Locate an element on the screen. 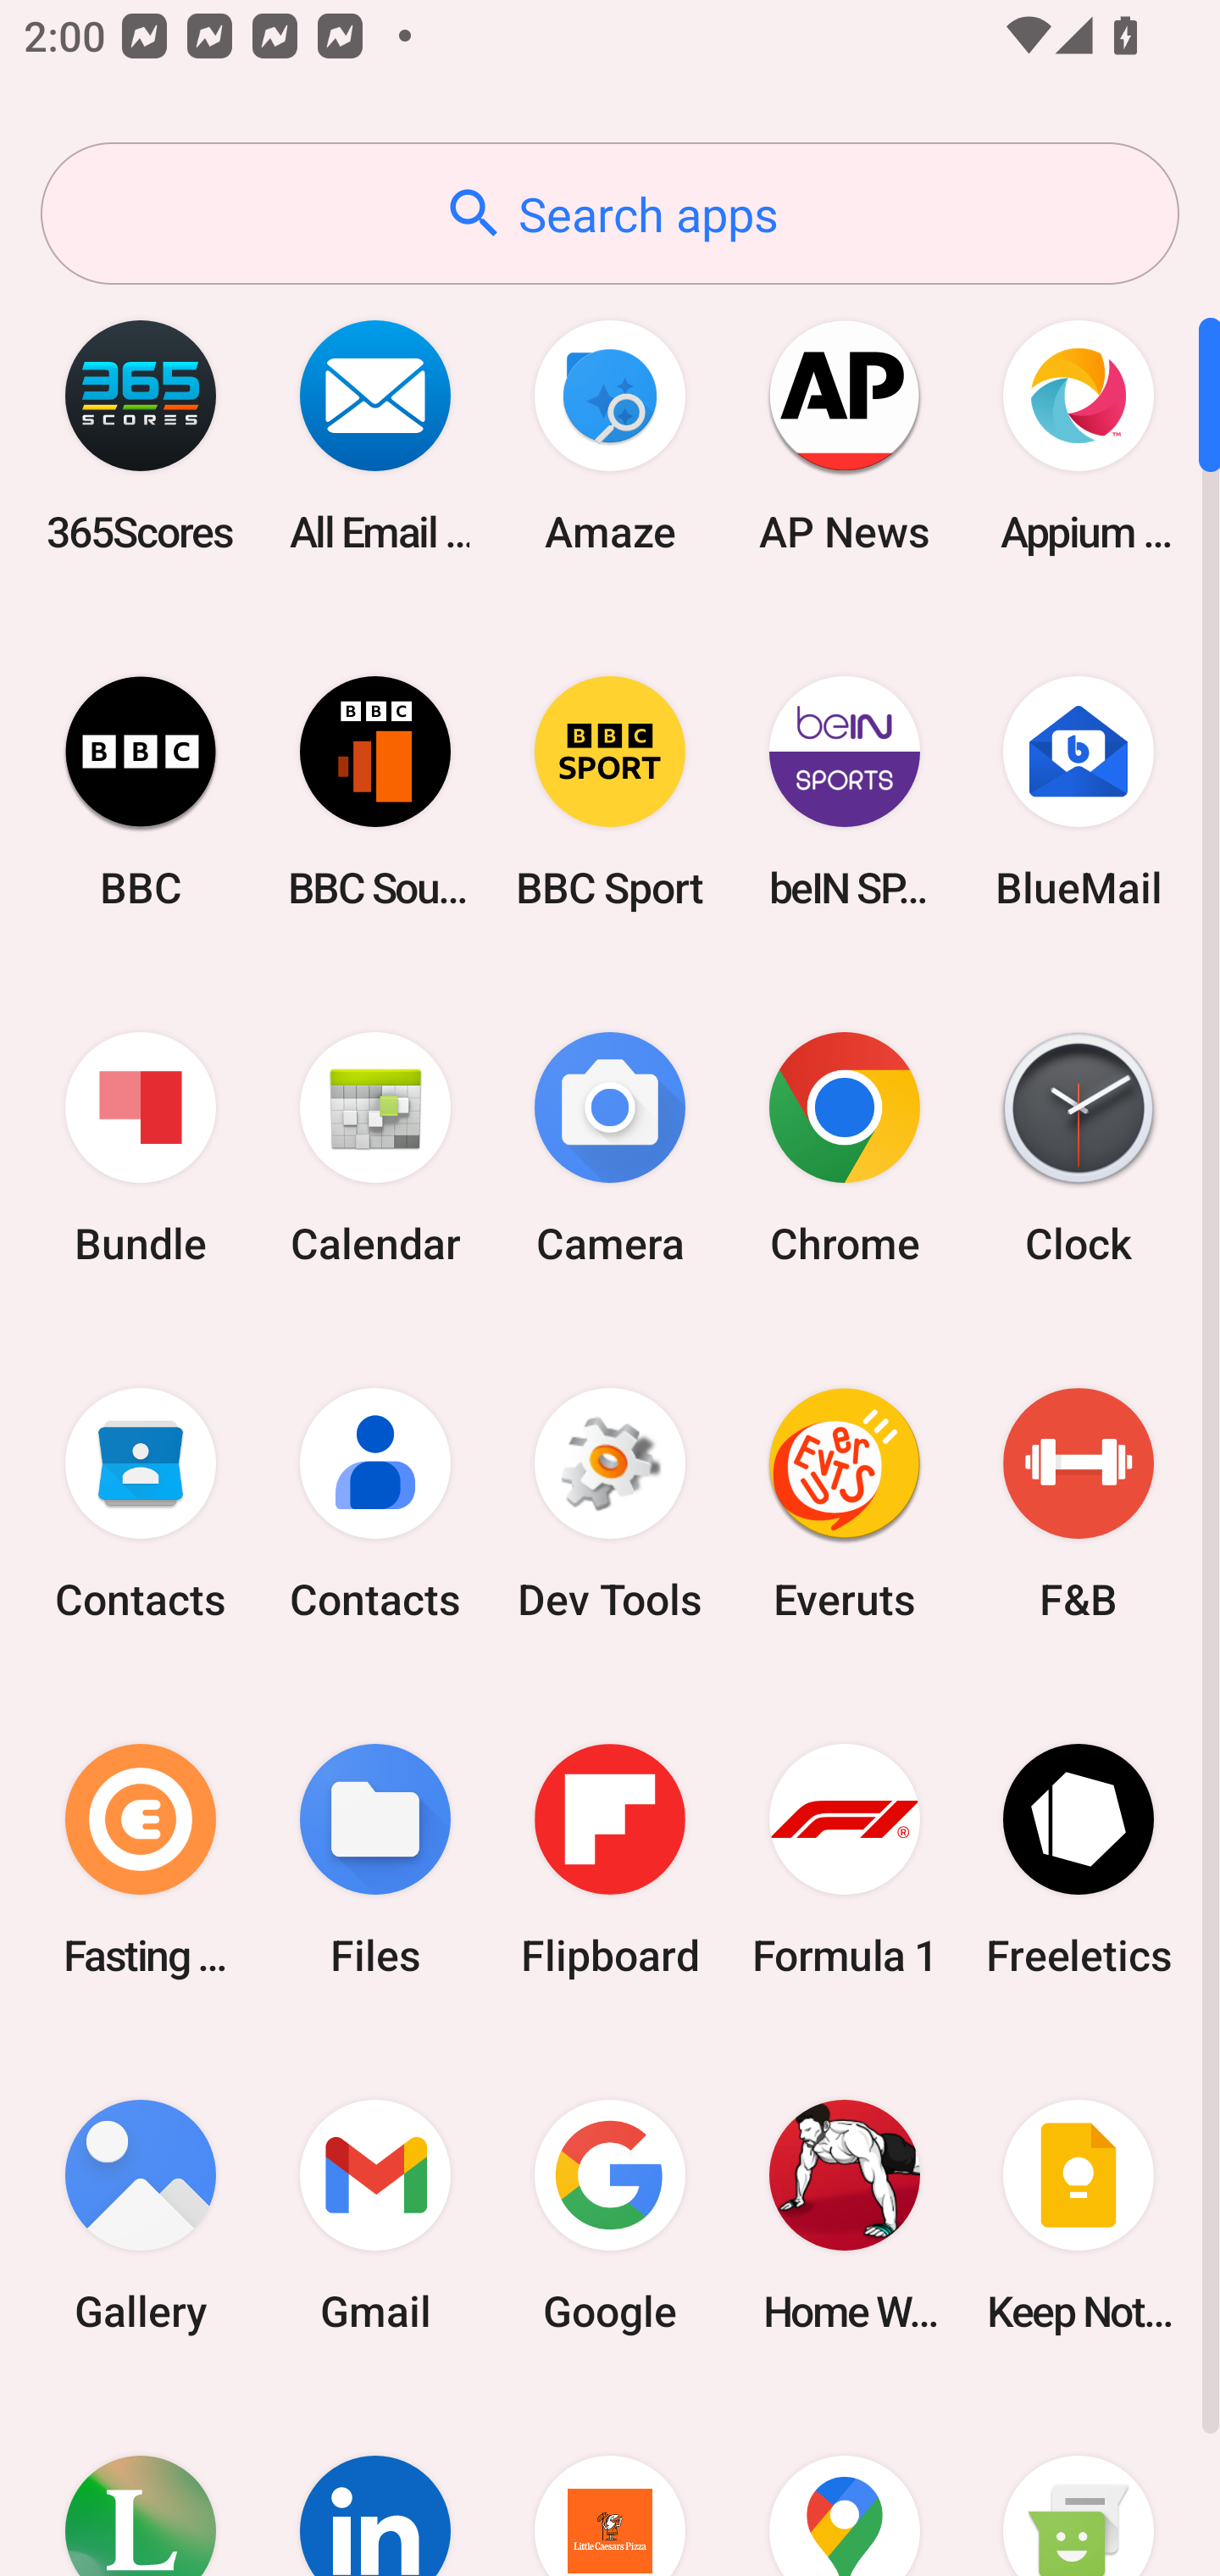    Search apps is located at coordinates (610, 214).